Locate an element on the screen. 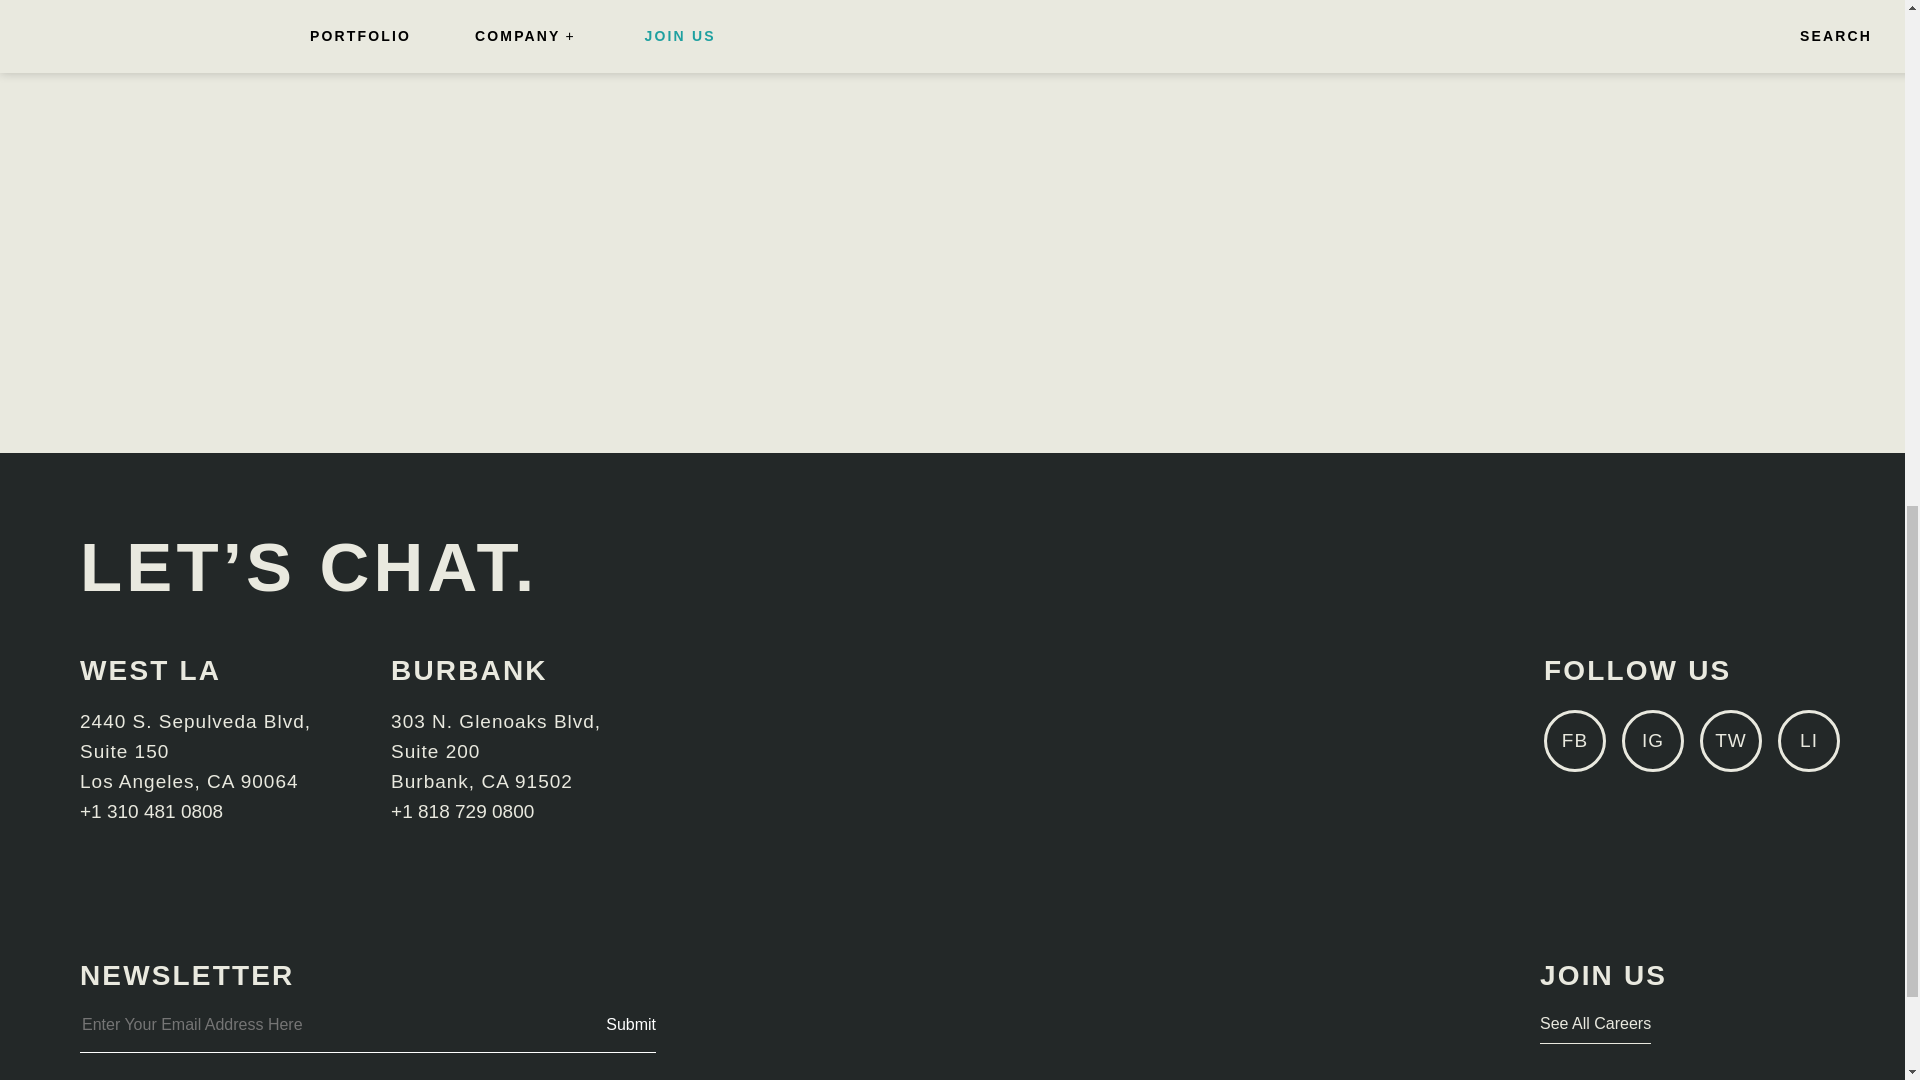 The image size is (1920, 1080). IG is located at coordinates (1652, 740).